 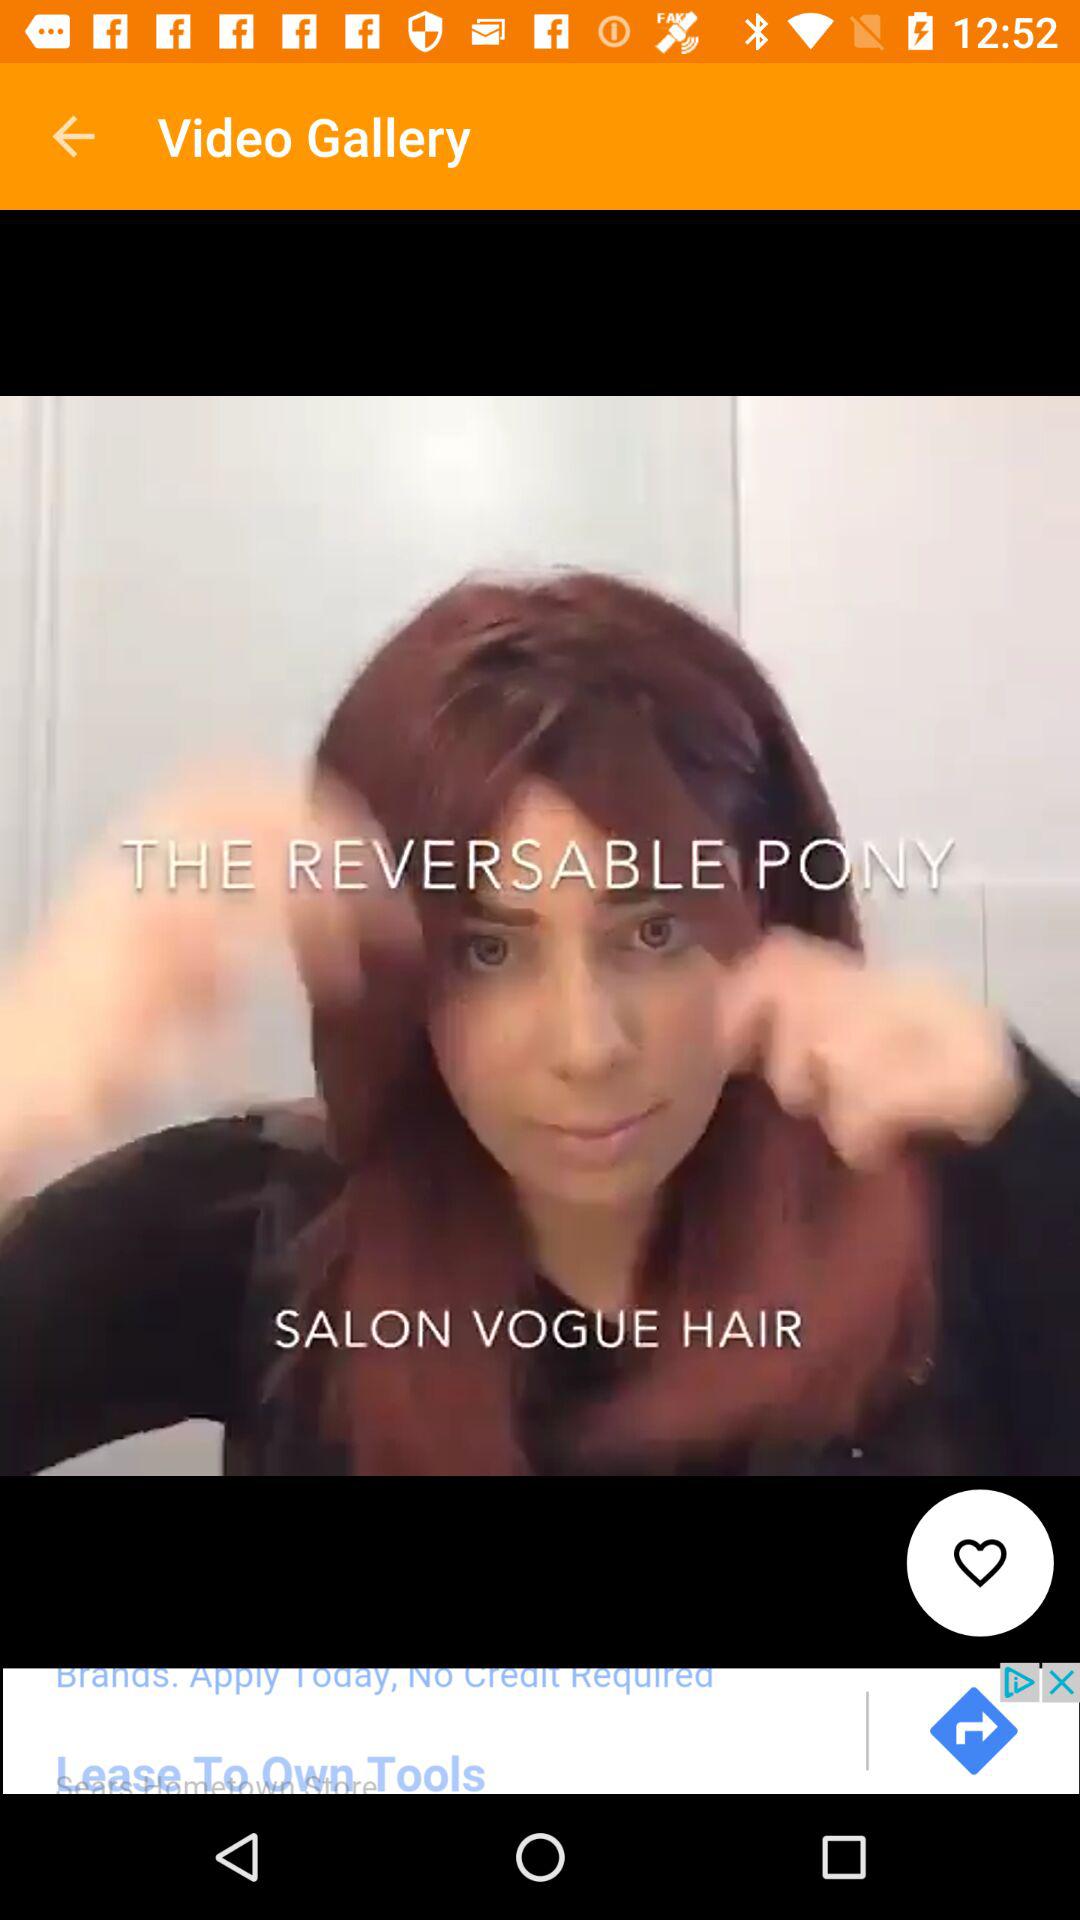 I want to click on like the video, so click(x=980, y=1562).